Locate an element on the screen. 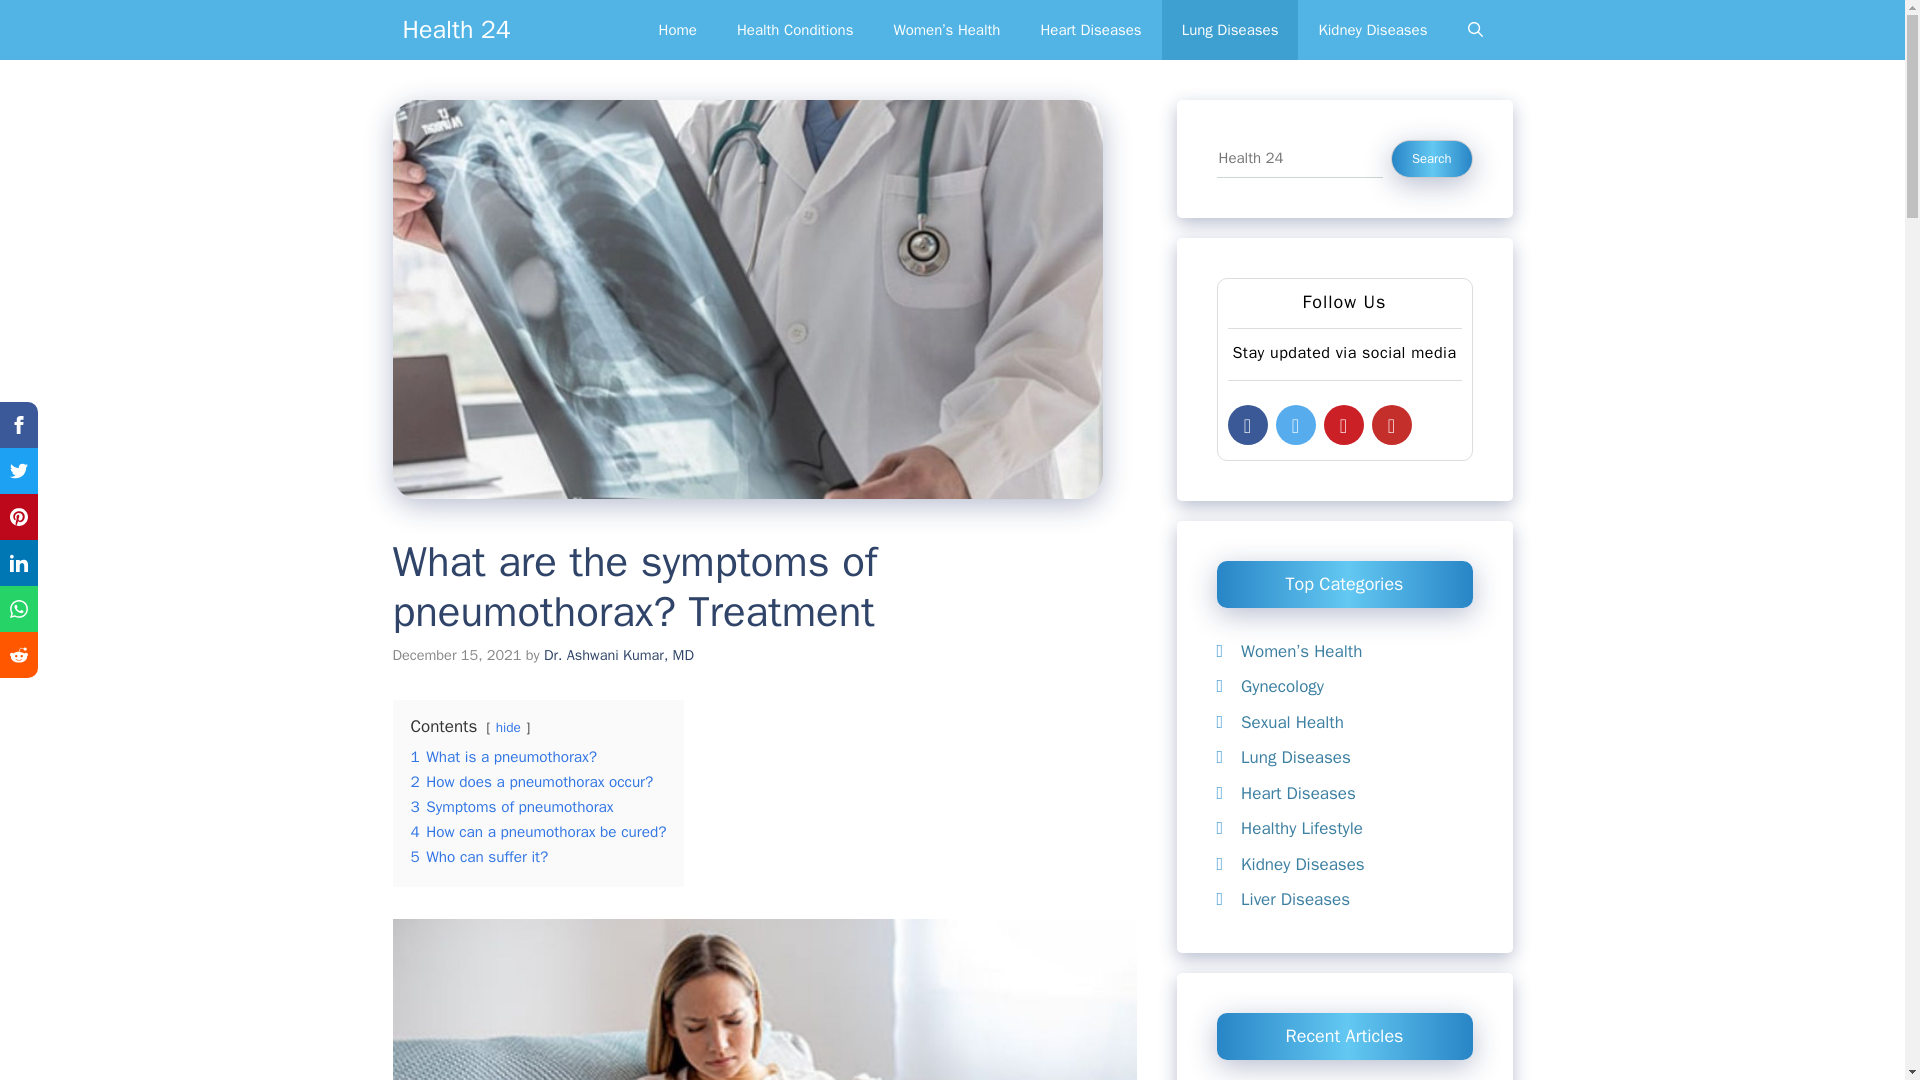  Home is located at coordinates (678, 30).